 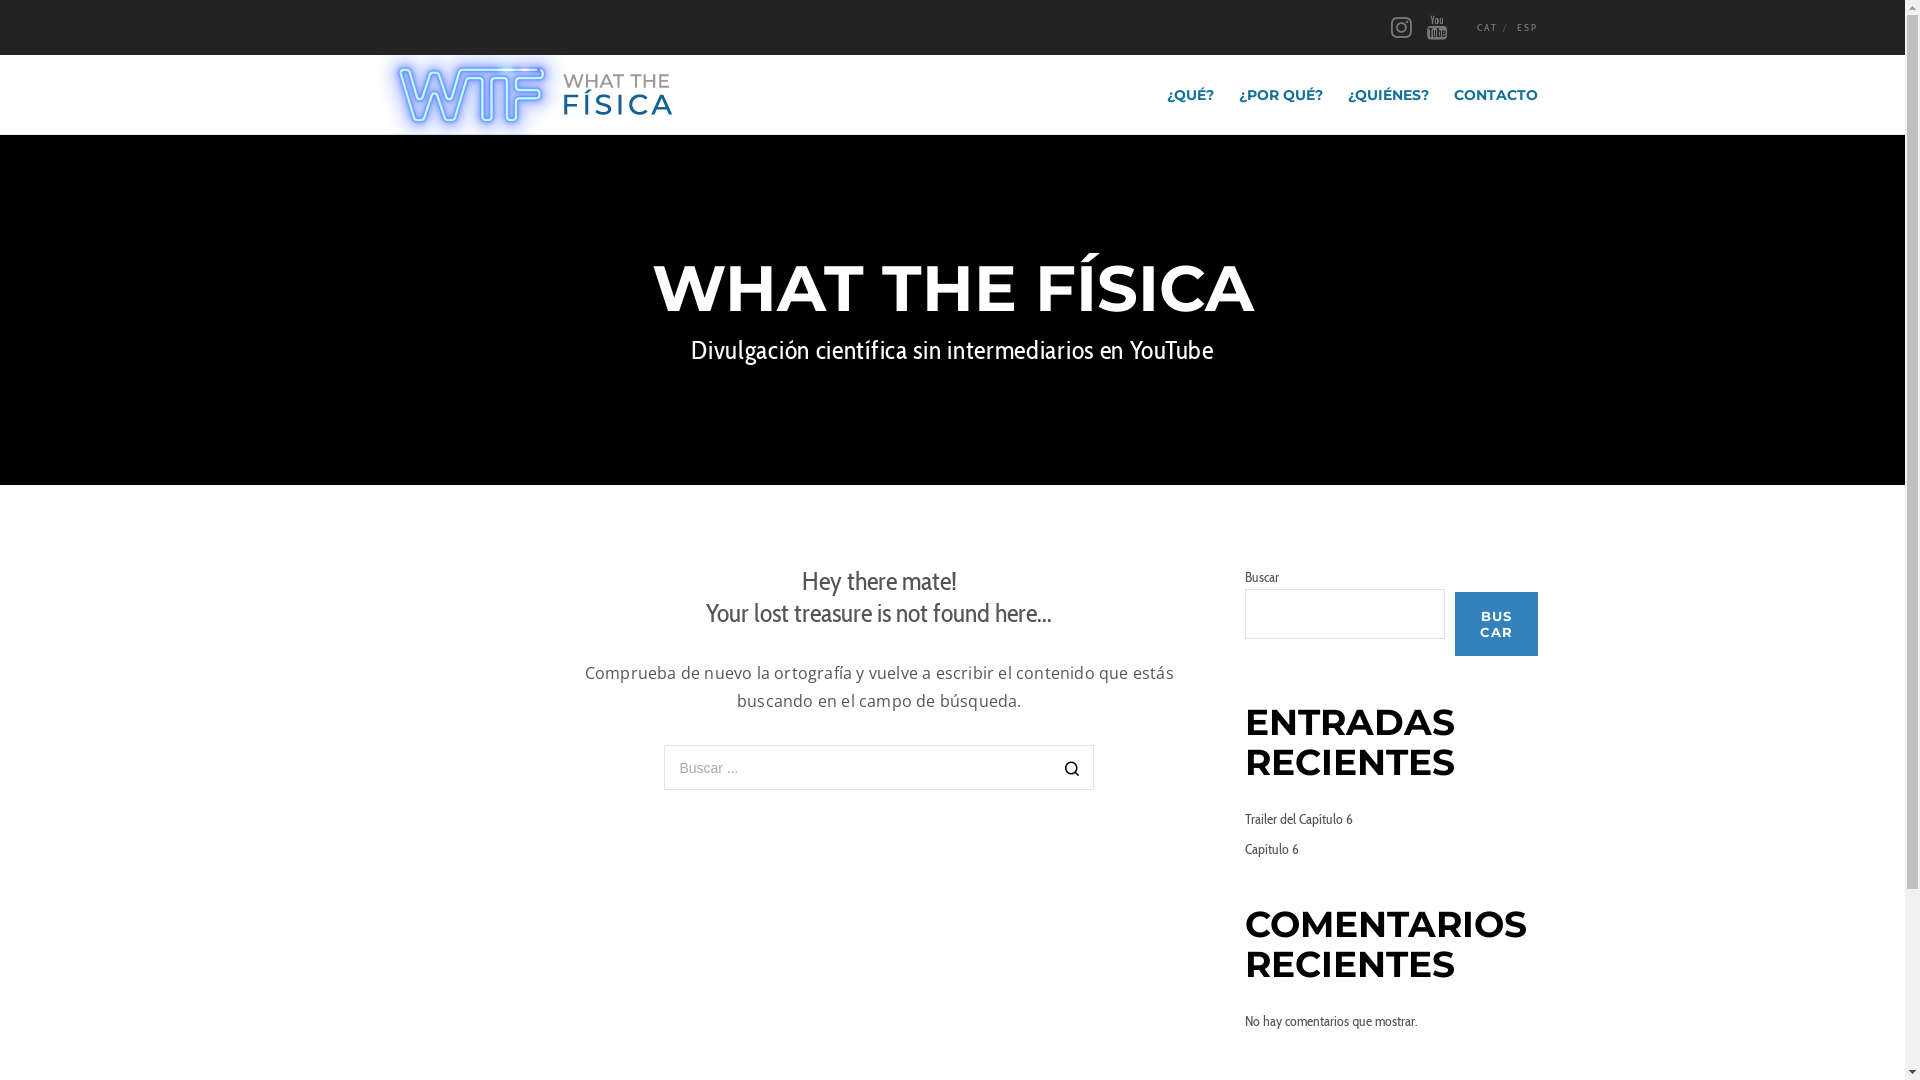 I want to click on CAT, so click(x=1488, y=28).